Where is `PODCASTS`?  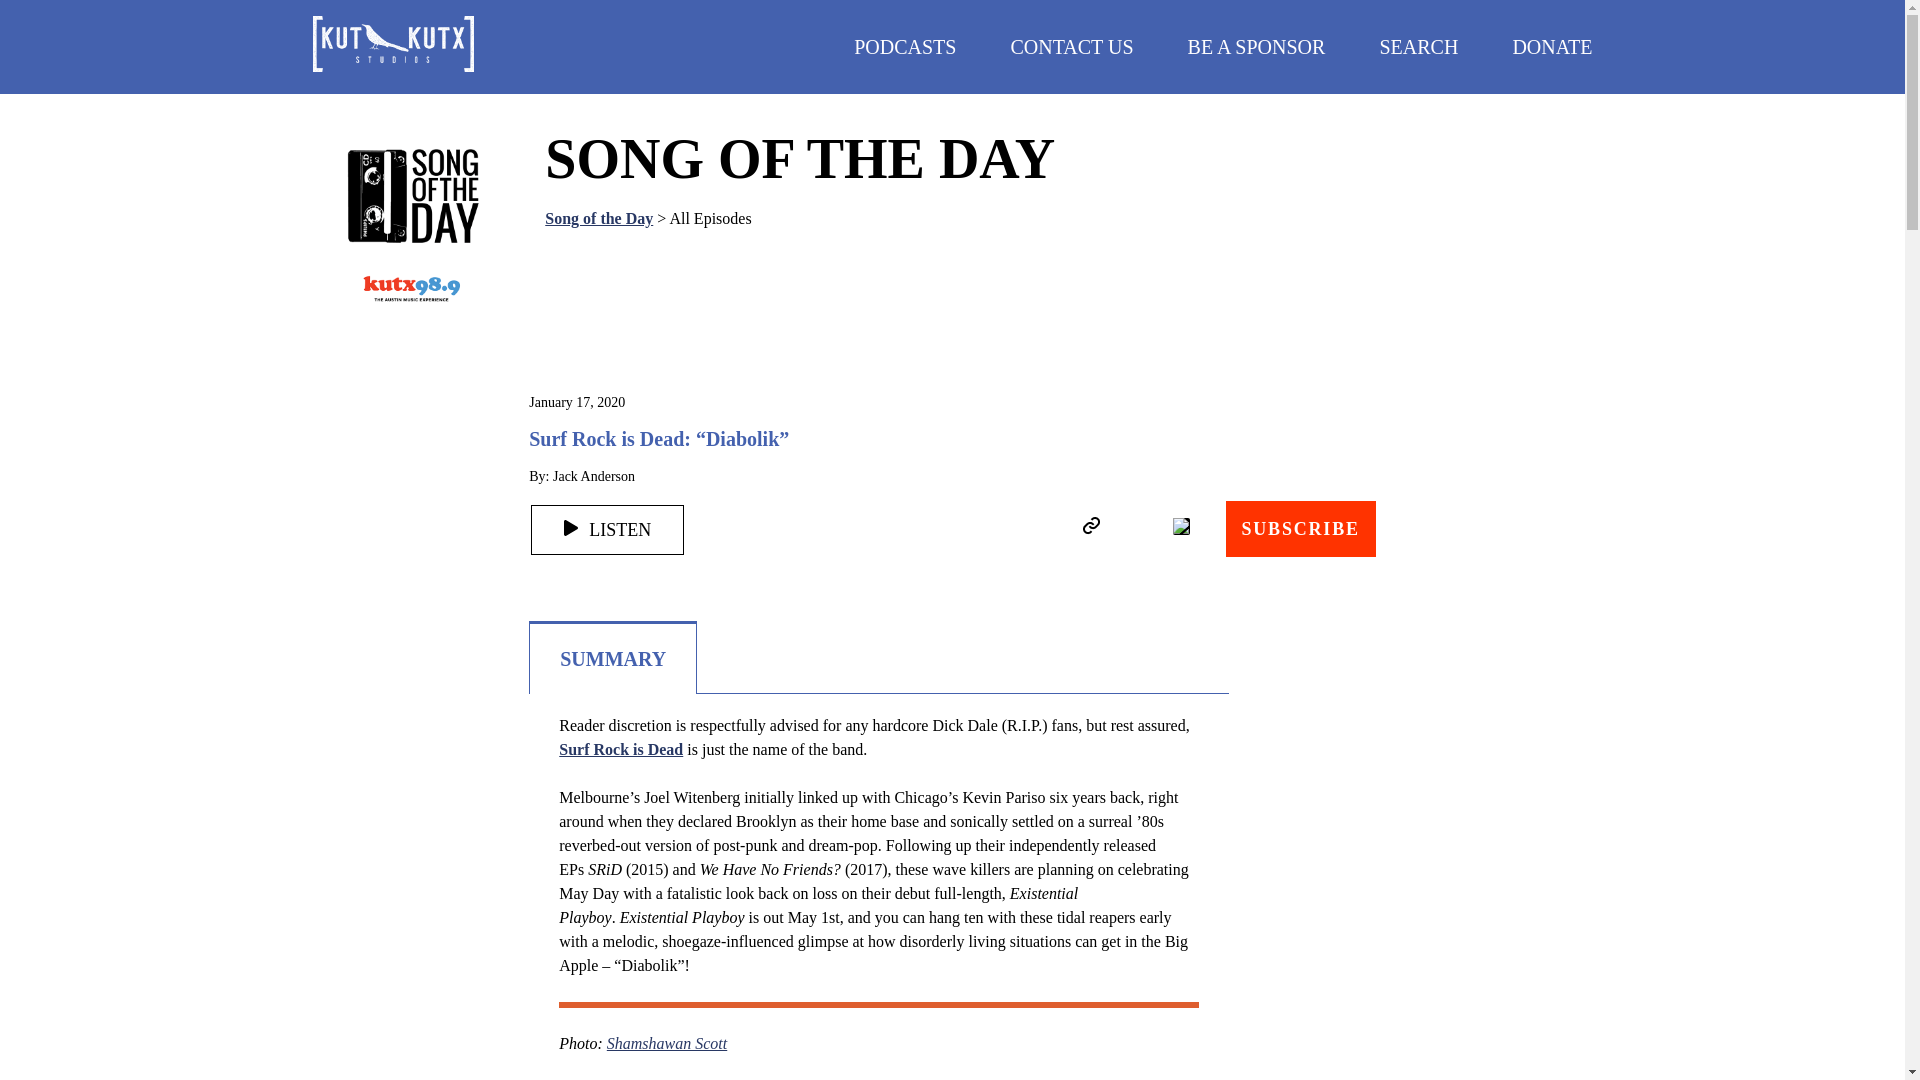
PODCASTS is located at coordinates (905, 46).